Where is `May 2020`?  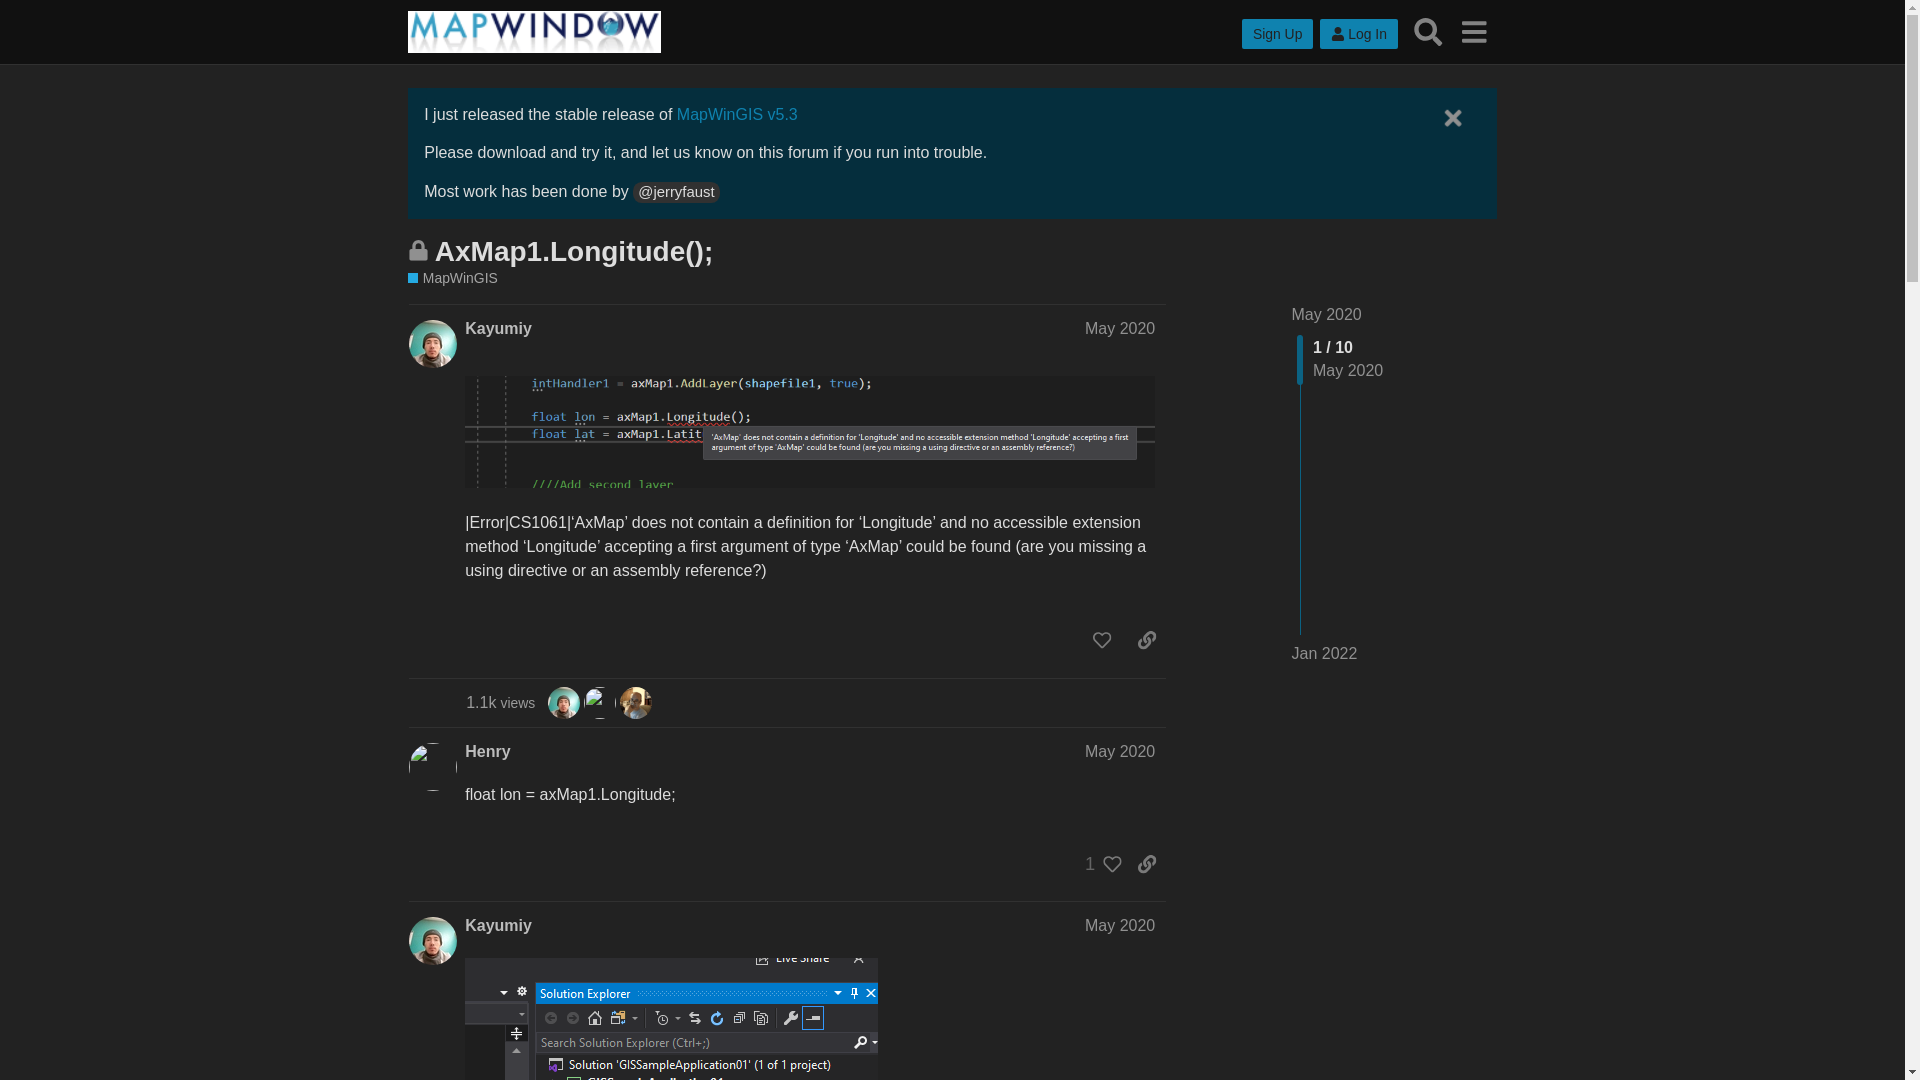
May 2020 is located at coordinates (1120, 752).